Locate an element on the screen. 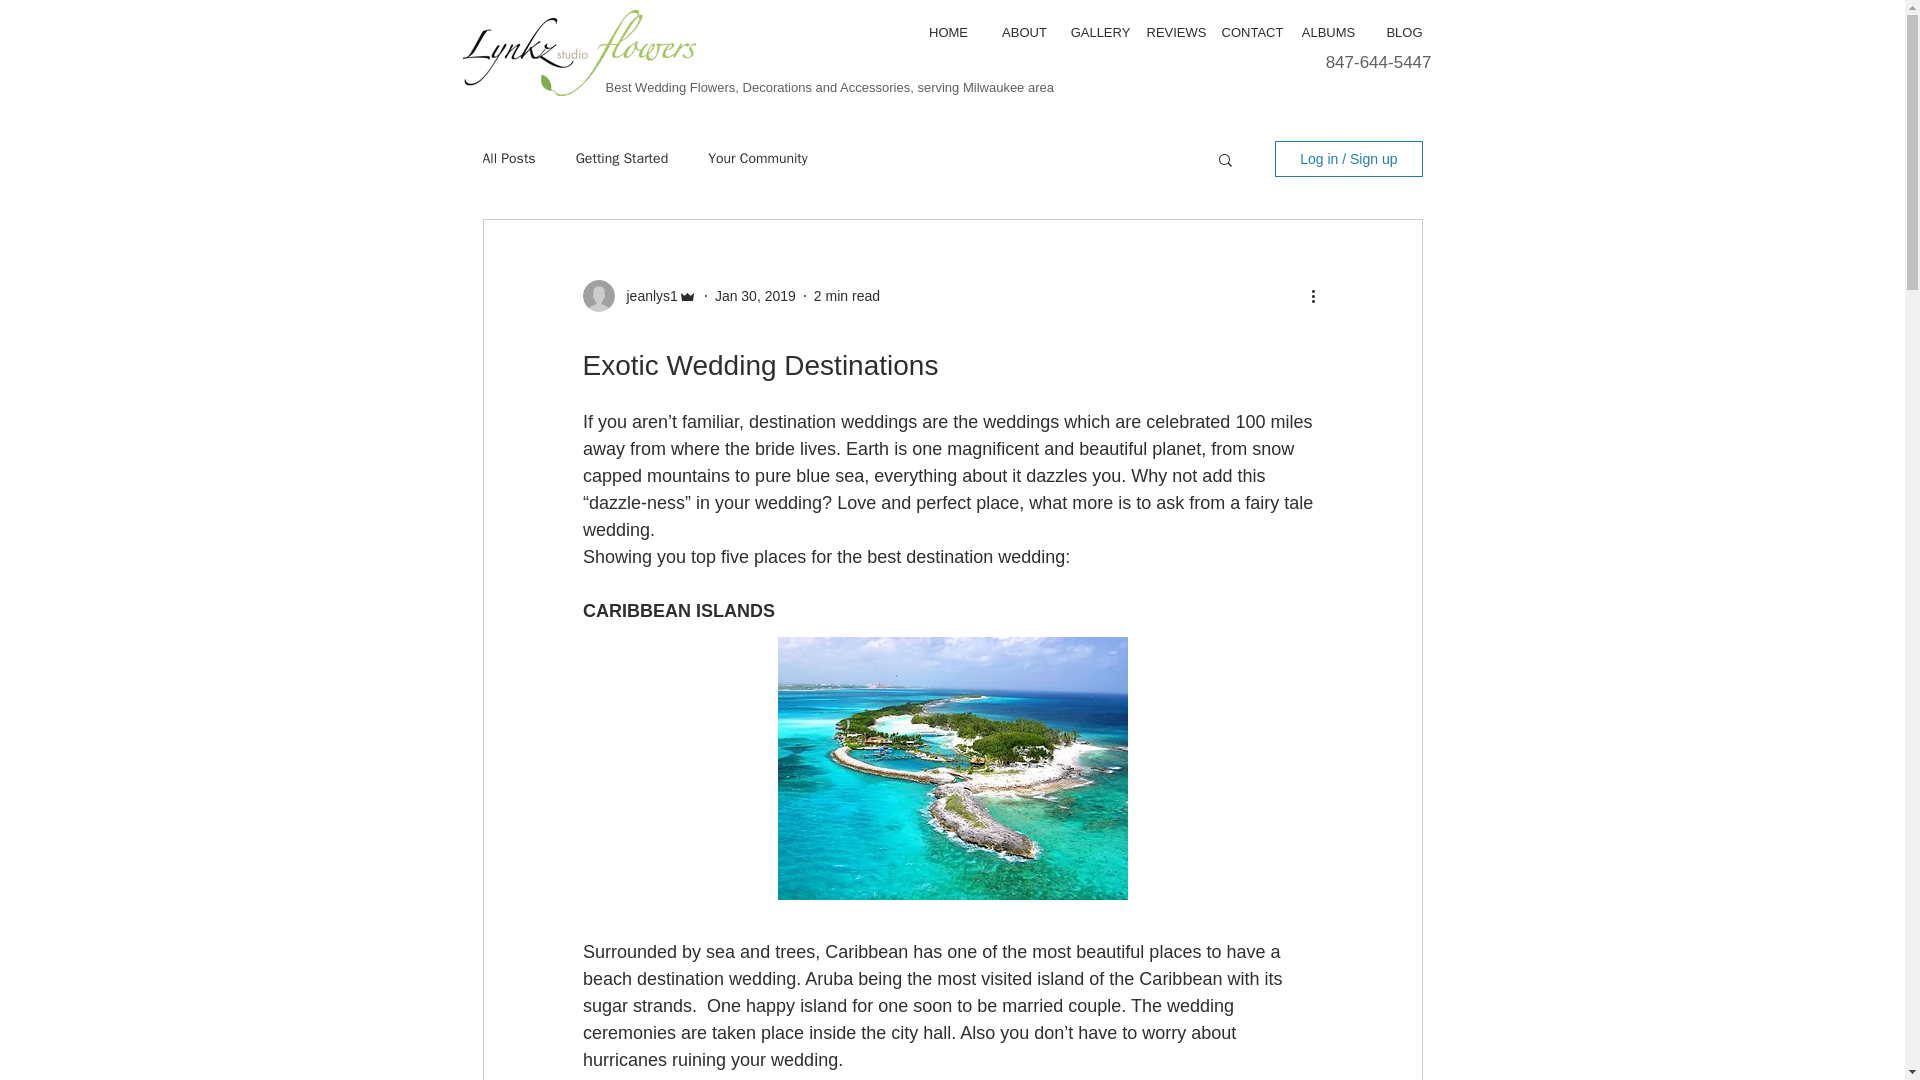 The image size is (1920, 1080). CONTACT is located at coordinates (1252, 32).